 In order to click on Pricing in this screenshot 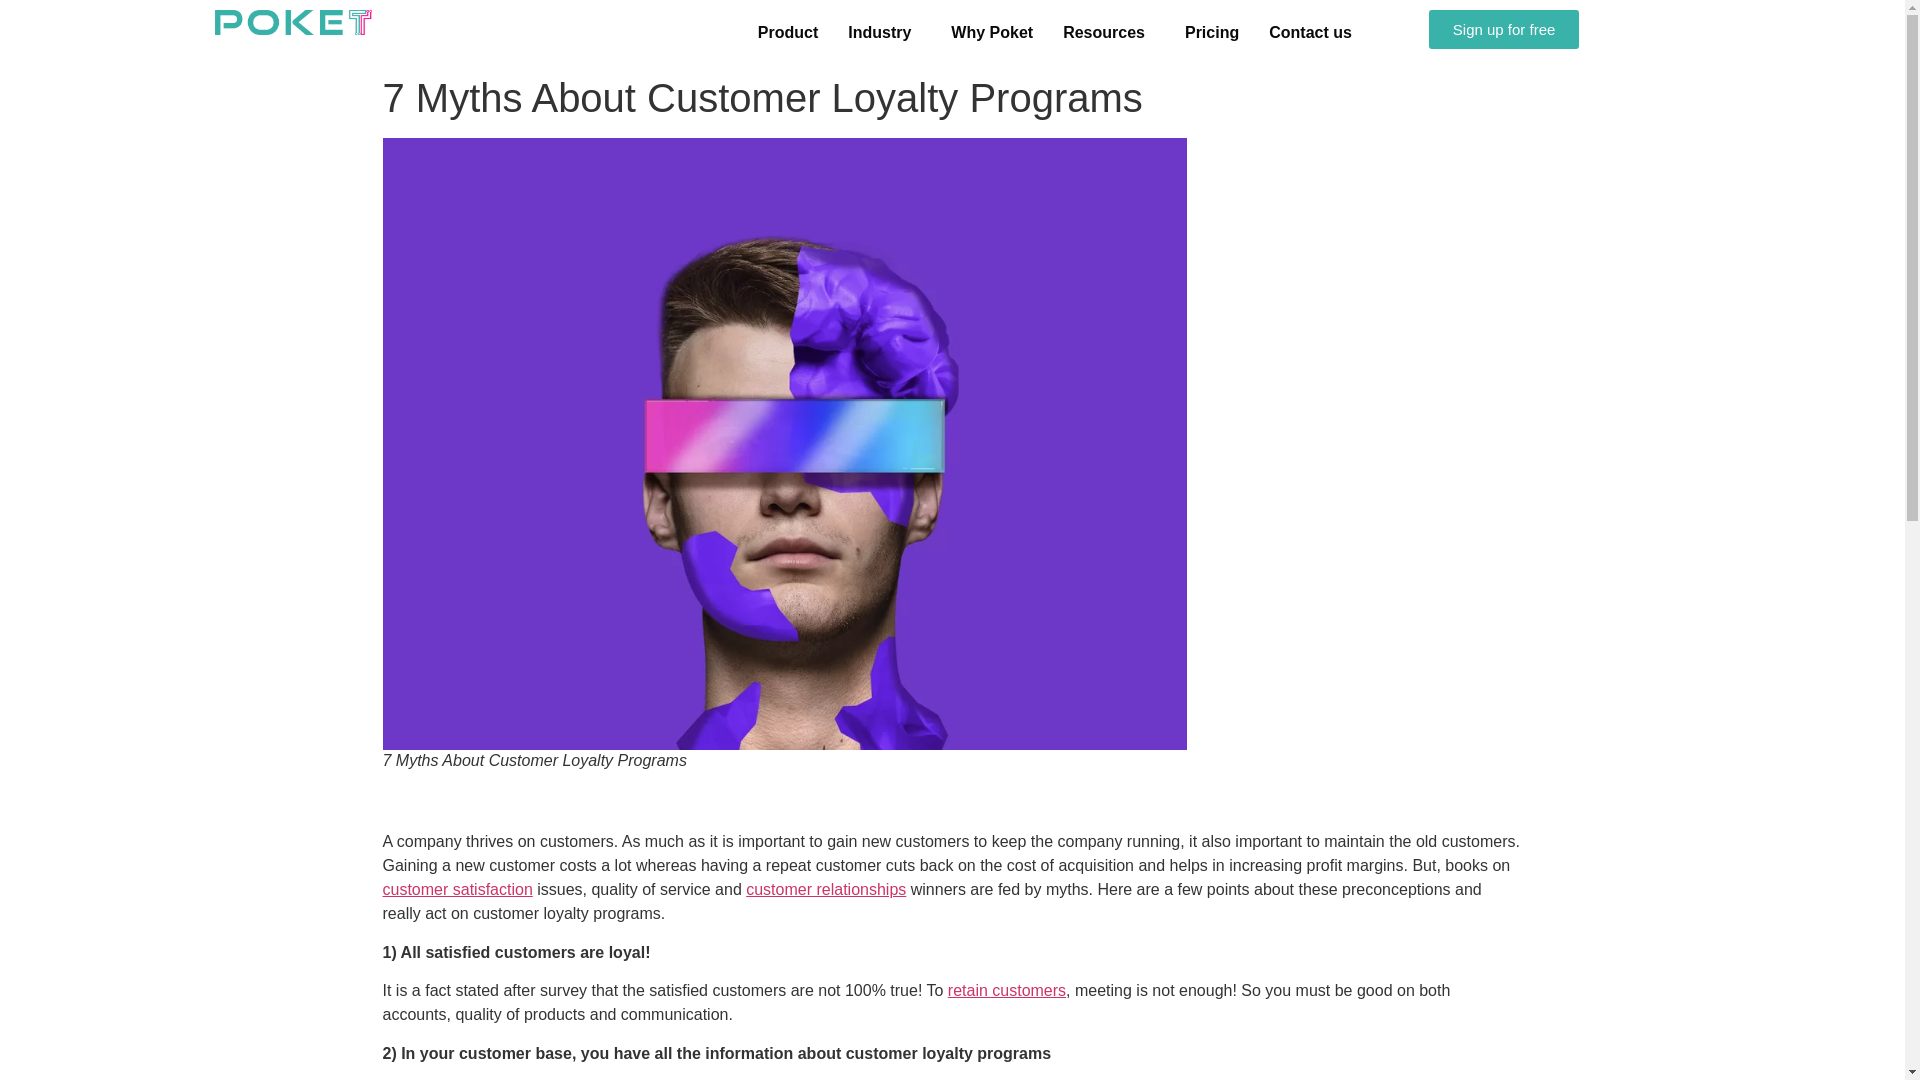, I will do `click(1211, 32)`.